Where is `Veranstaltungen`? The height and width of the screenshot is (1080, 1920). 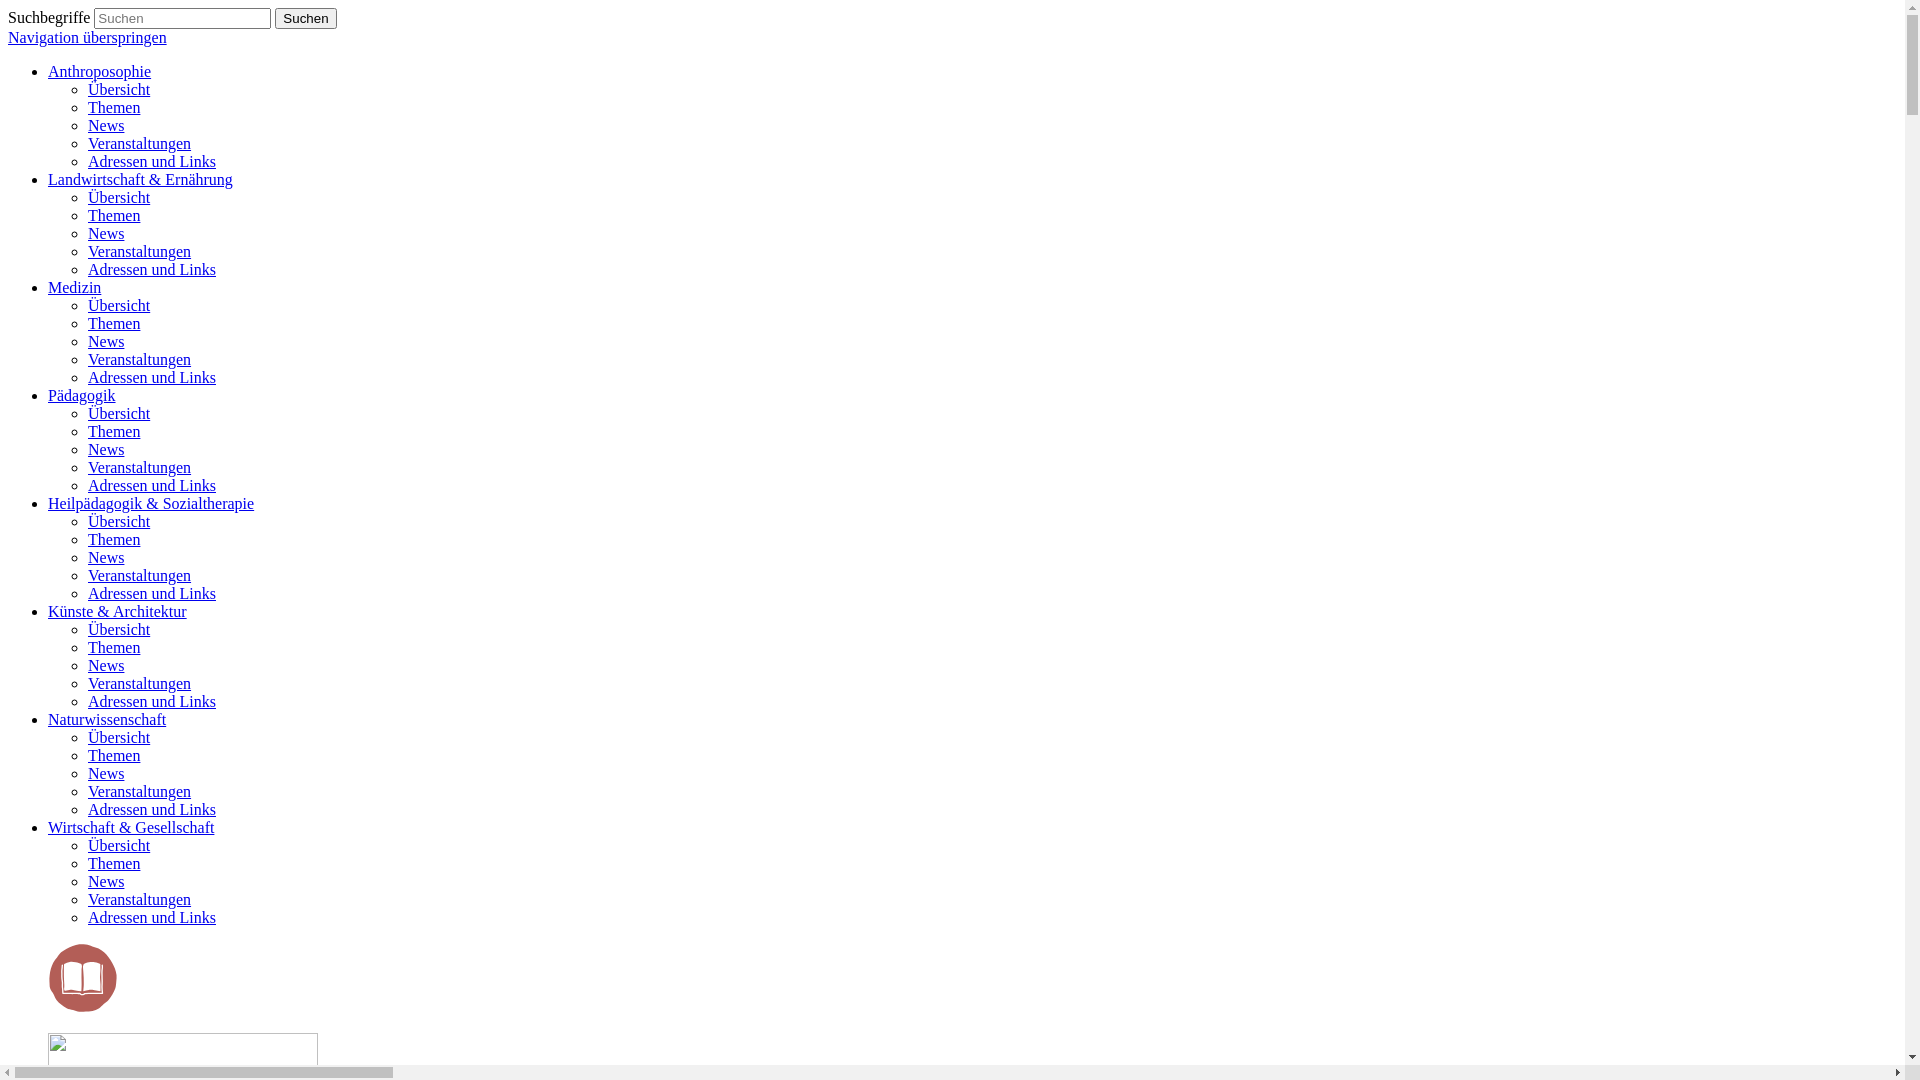 Veranstaltungen is located at coordinates (140, 252).